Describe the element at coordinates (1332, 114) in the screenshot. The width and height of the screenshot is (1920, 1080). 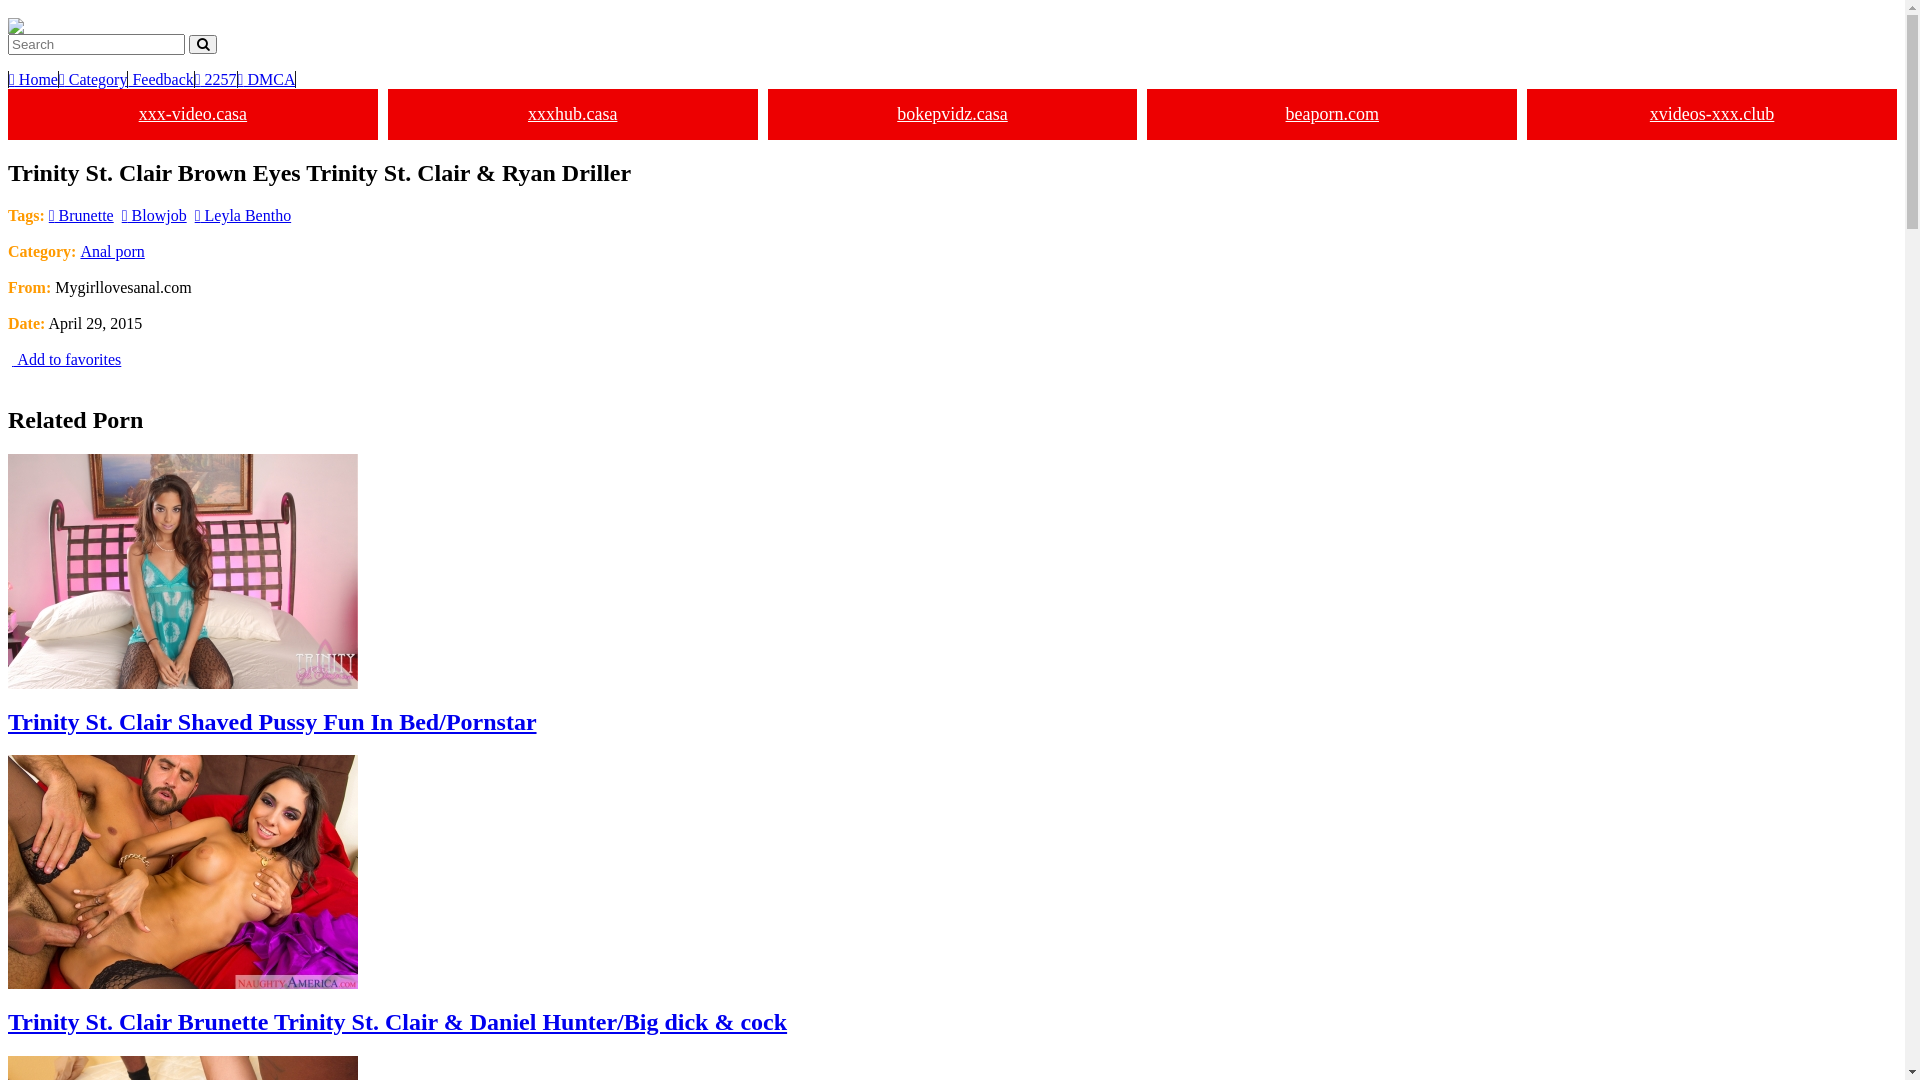
I see `beaporn.com` at that location.